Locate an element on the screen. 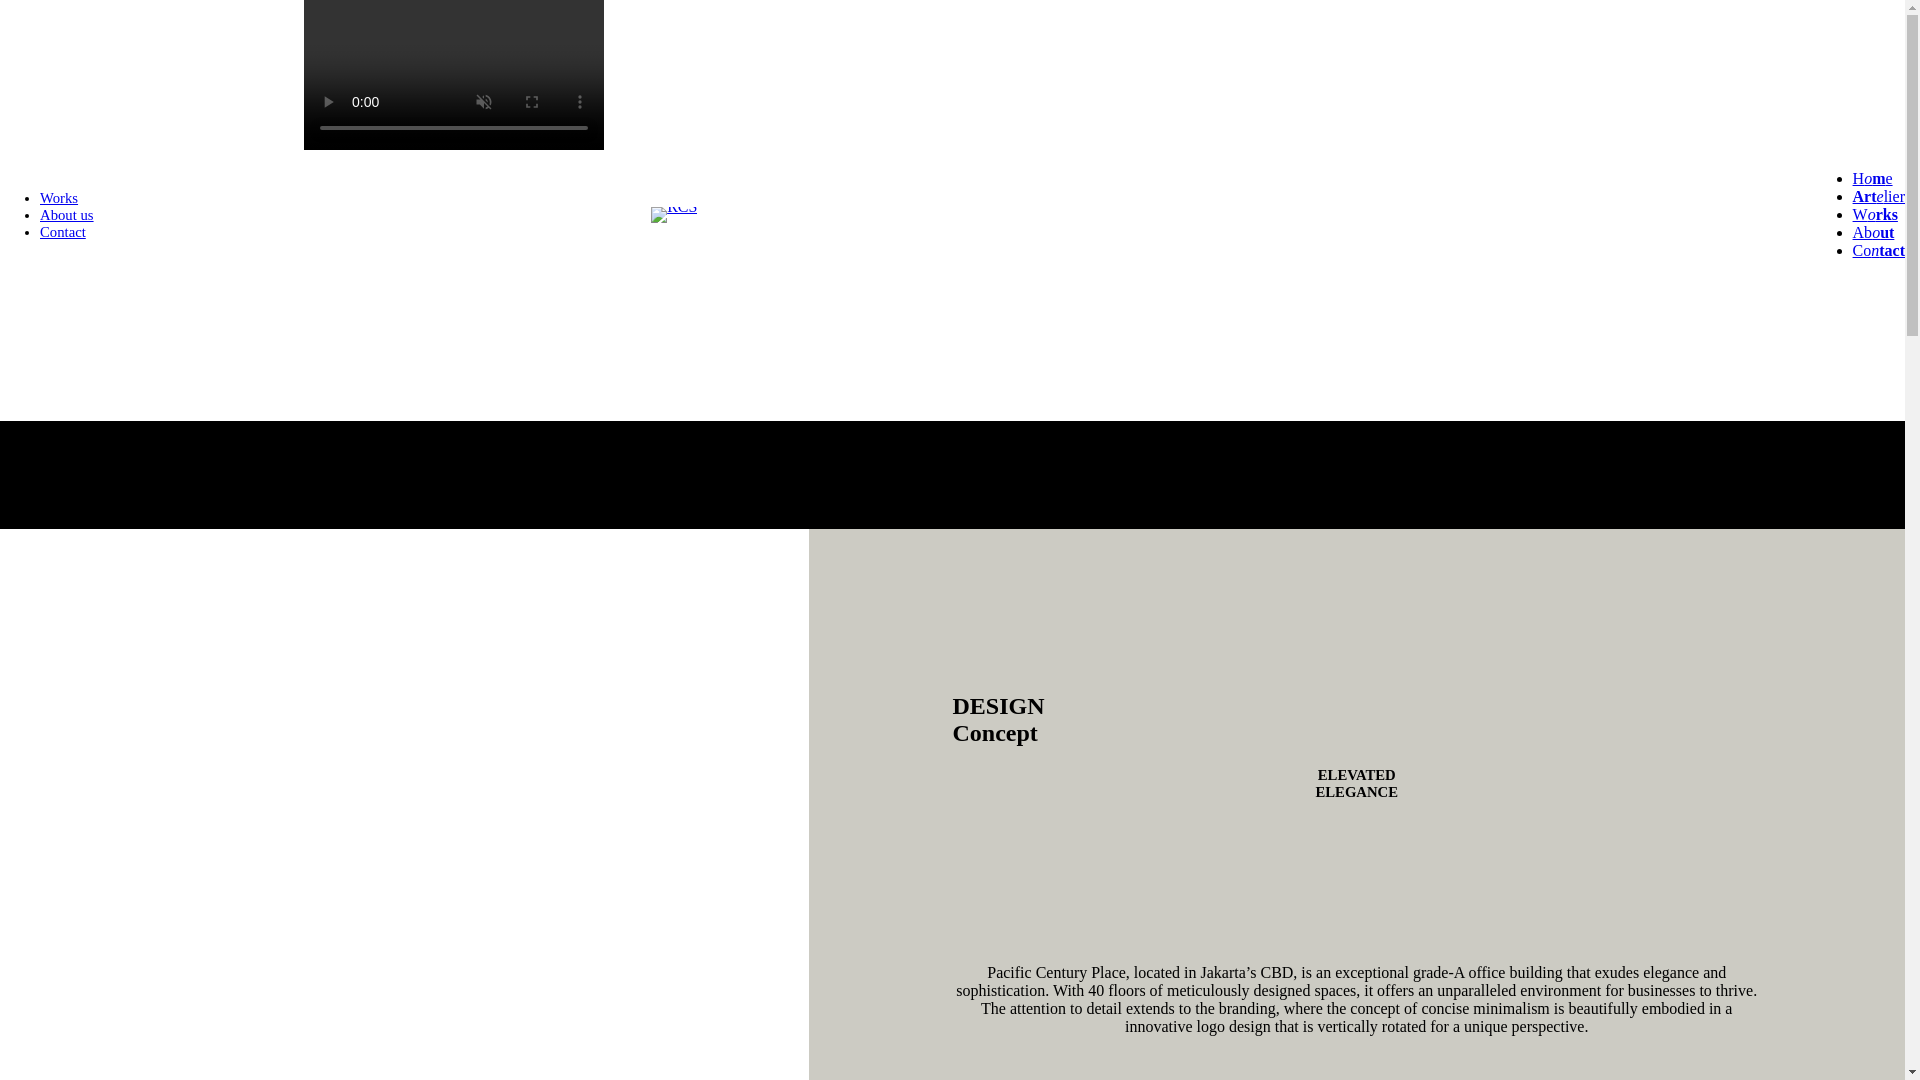 The width and height of the screenshot is (1920, 1080). Home is located at coordinates (1872, 178).